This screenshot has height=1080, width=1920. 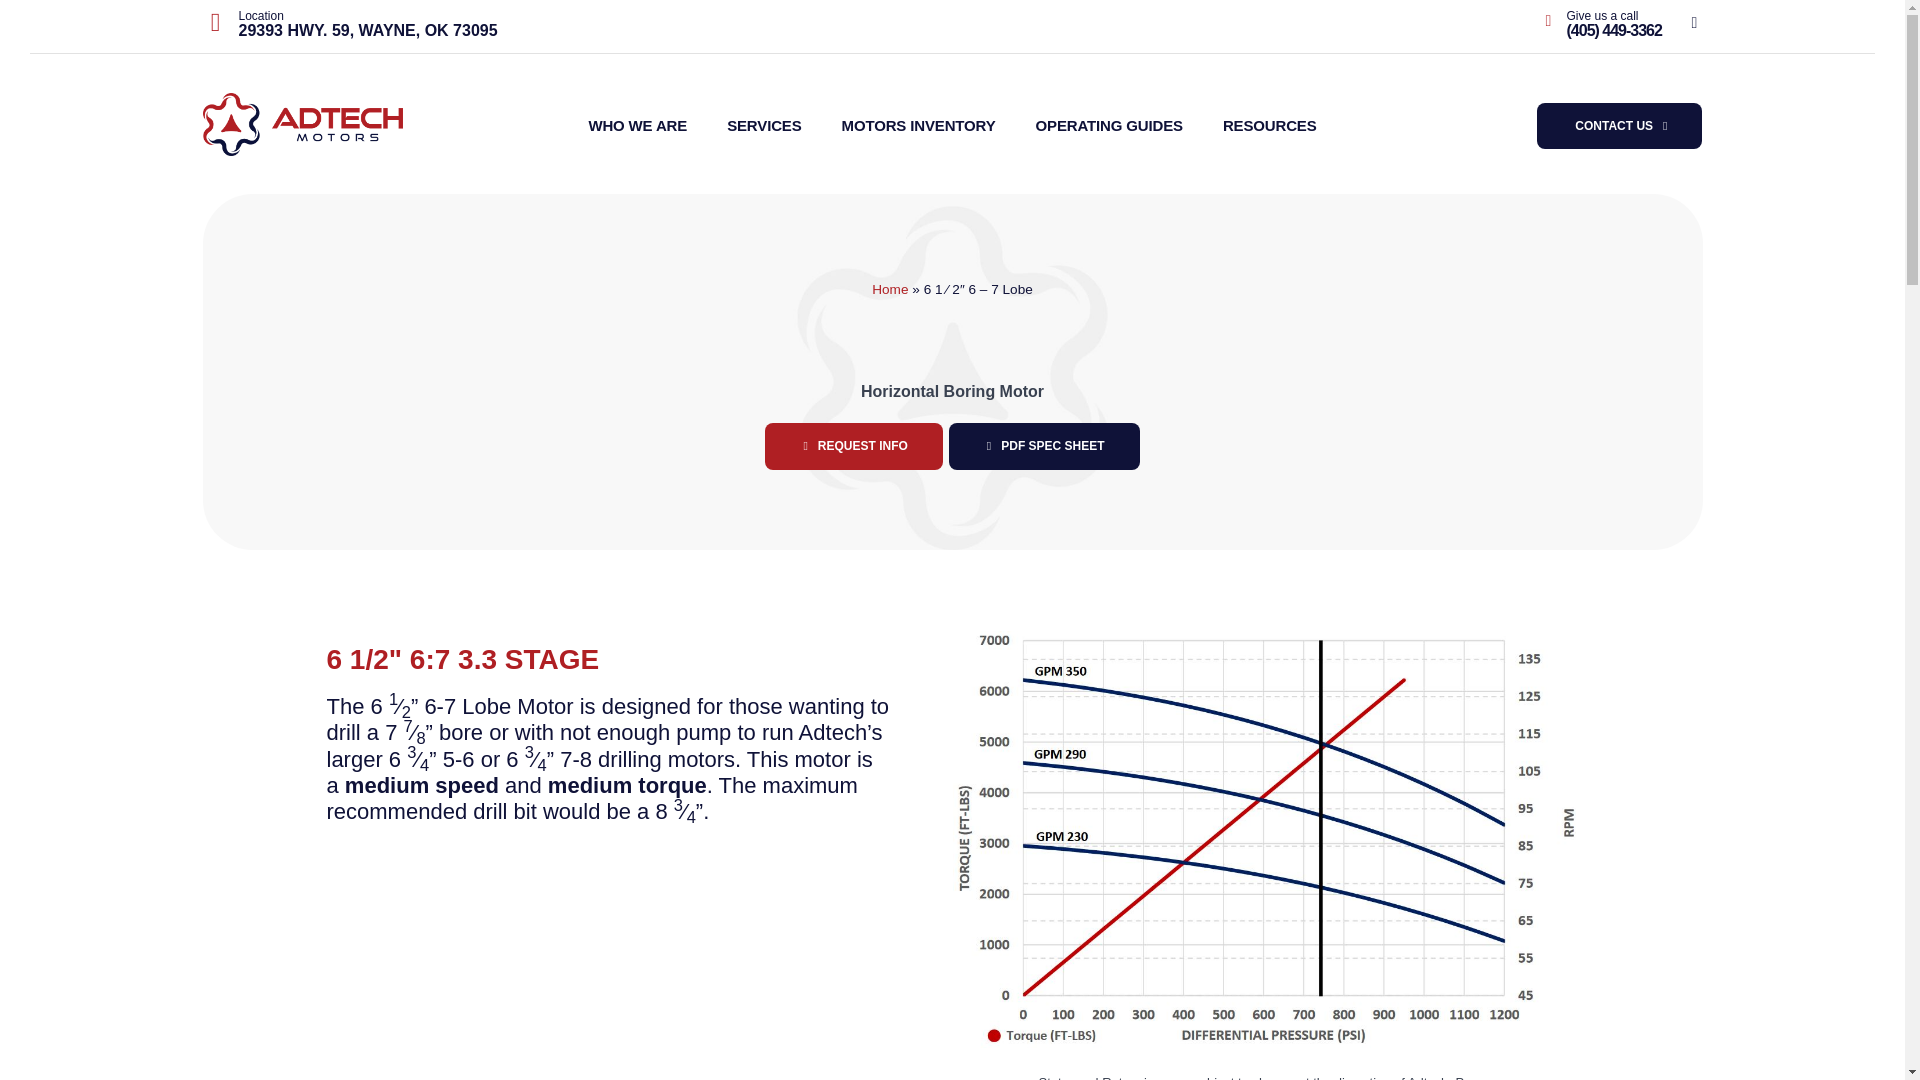 What do you see at coordinates (637, 126) in the screenshot?
I see `WHO WE ARE` at bounding box center [637, 126].